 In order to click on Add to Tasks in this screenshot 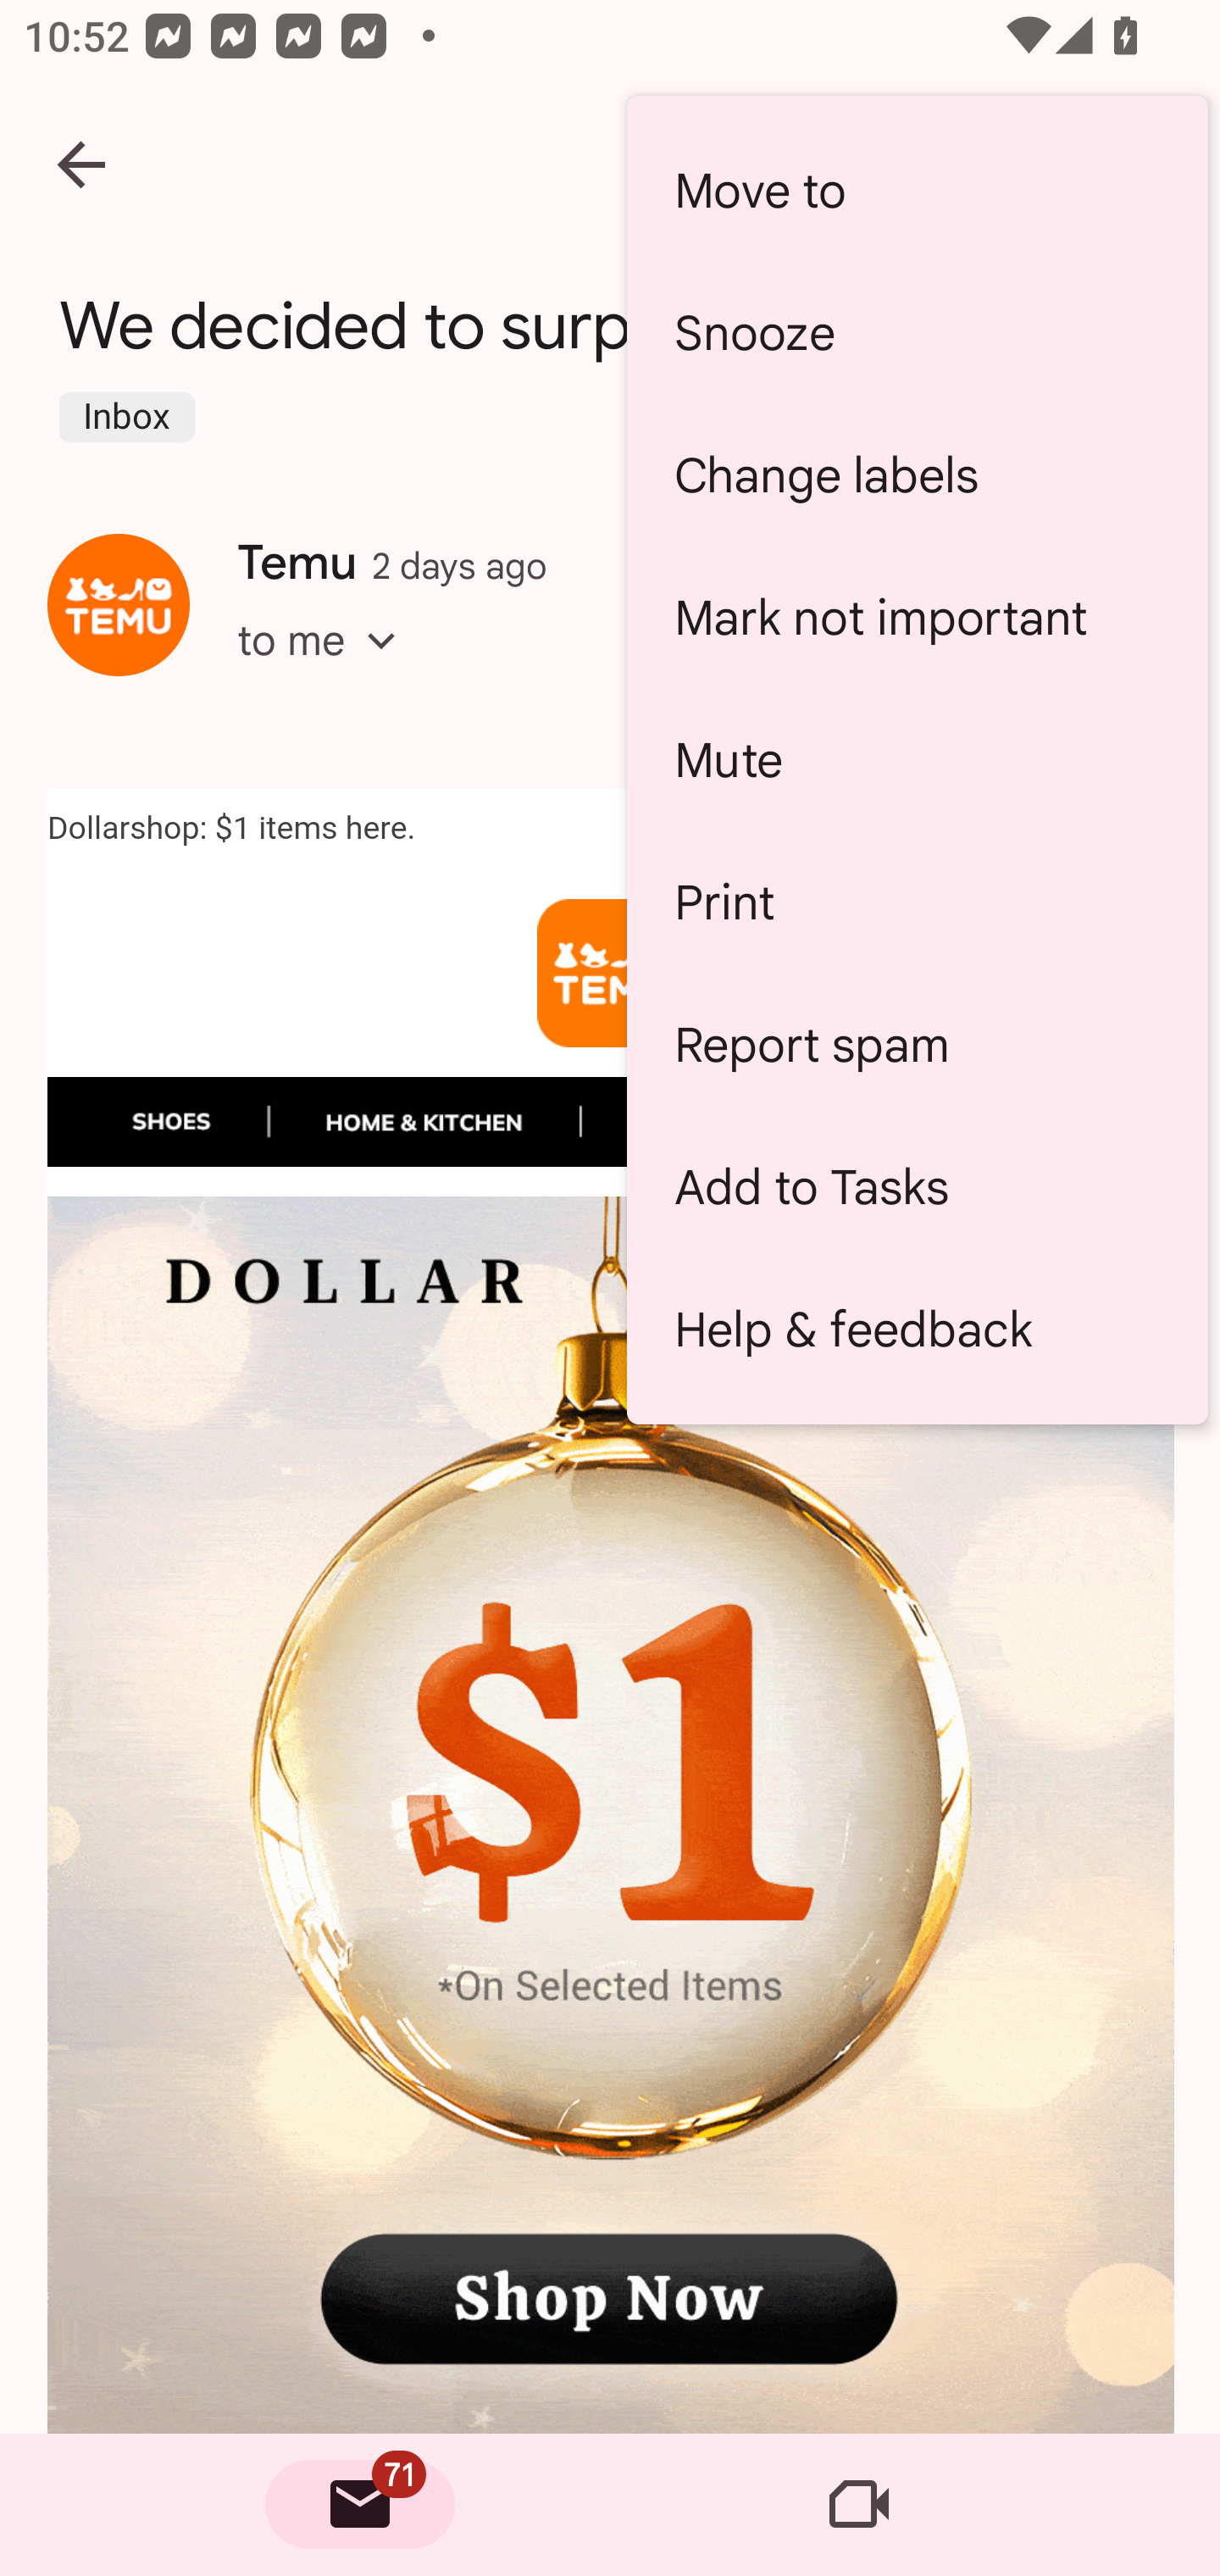, I will do `click(917, 1186)`.